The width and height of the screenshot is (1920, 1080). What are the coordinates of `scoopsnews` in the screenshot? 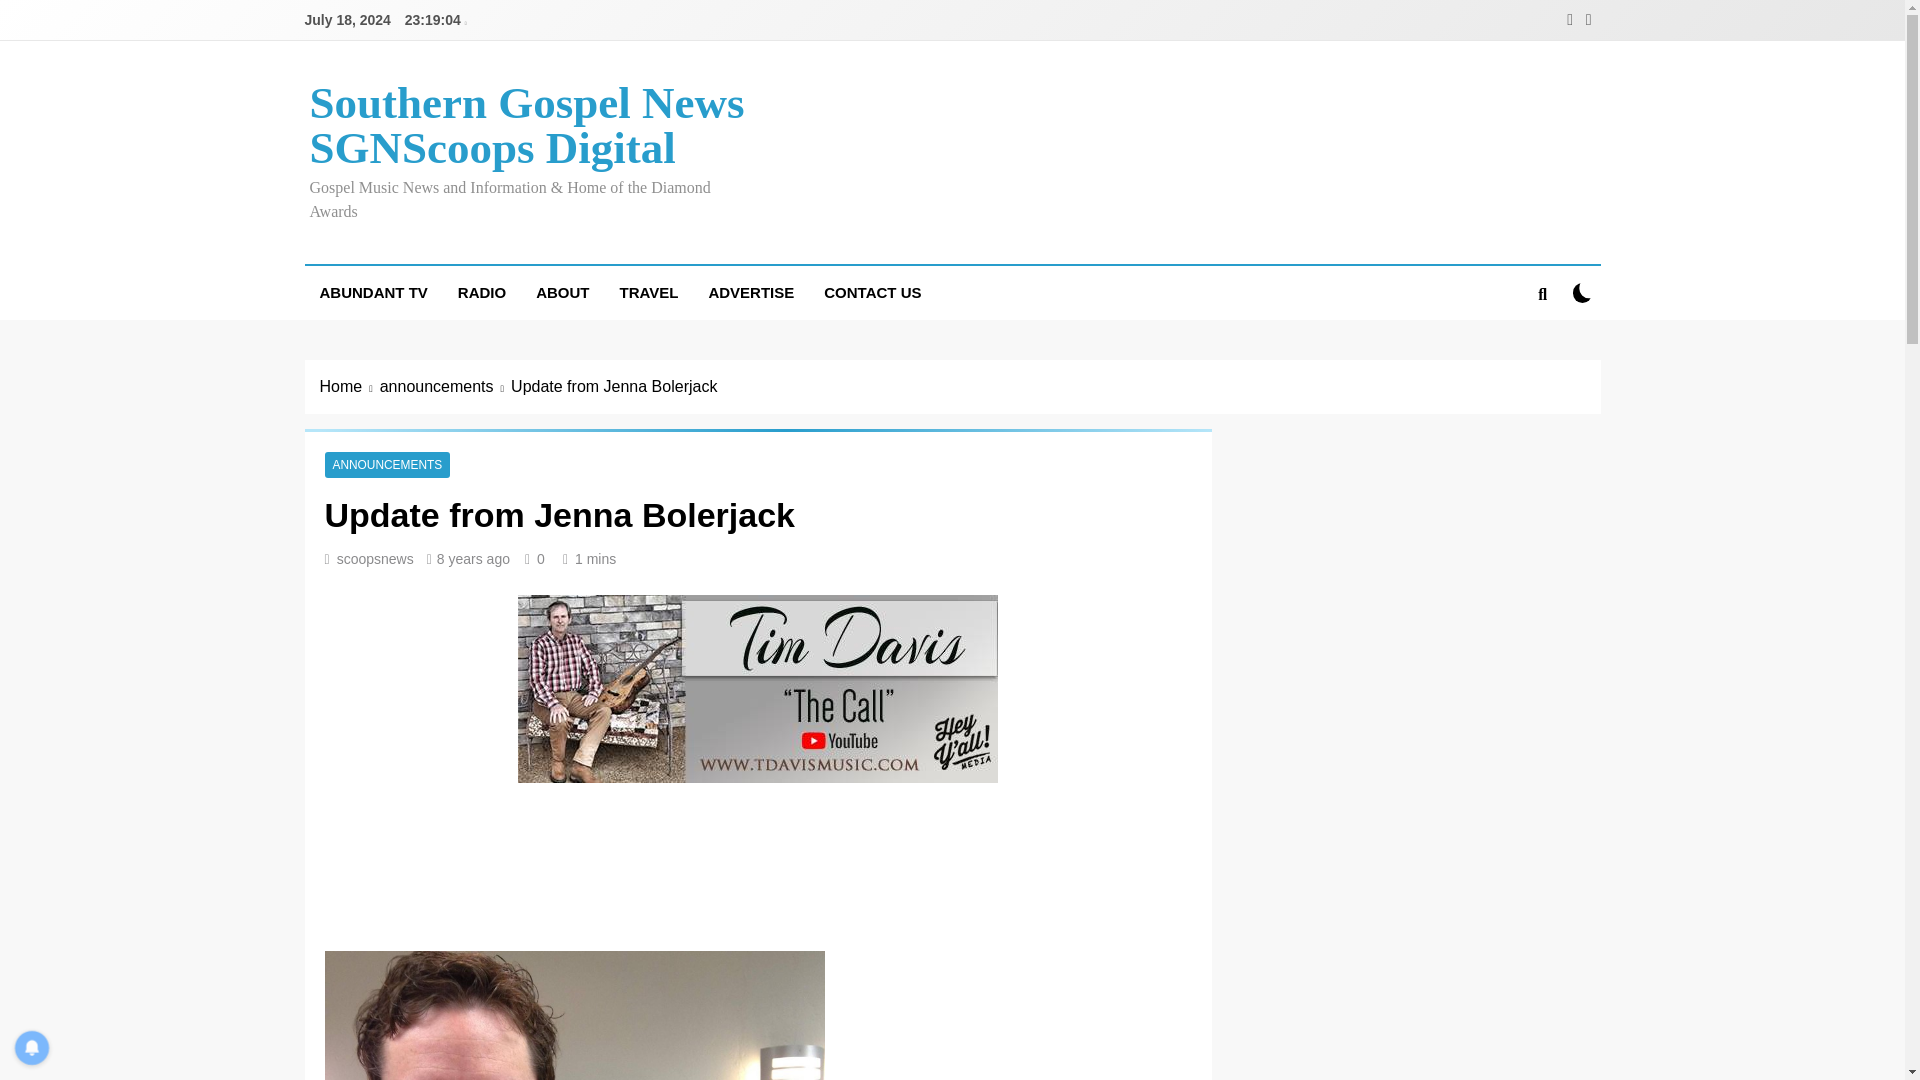 It's located at (376, 558).